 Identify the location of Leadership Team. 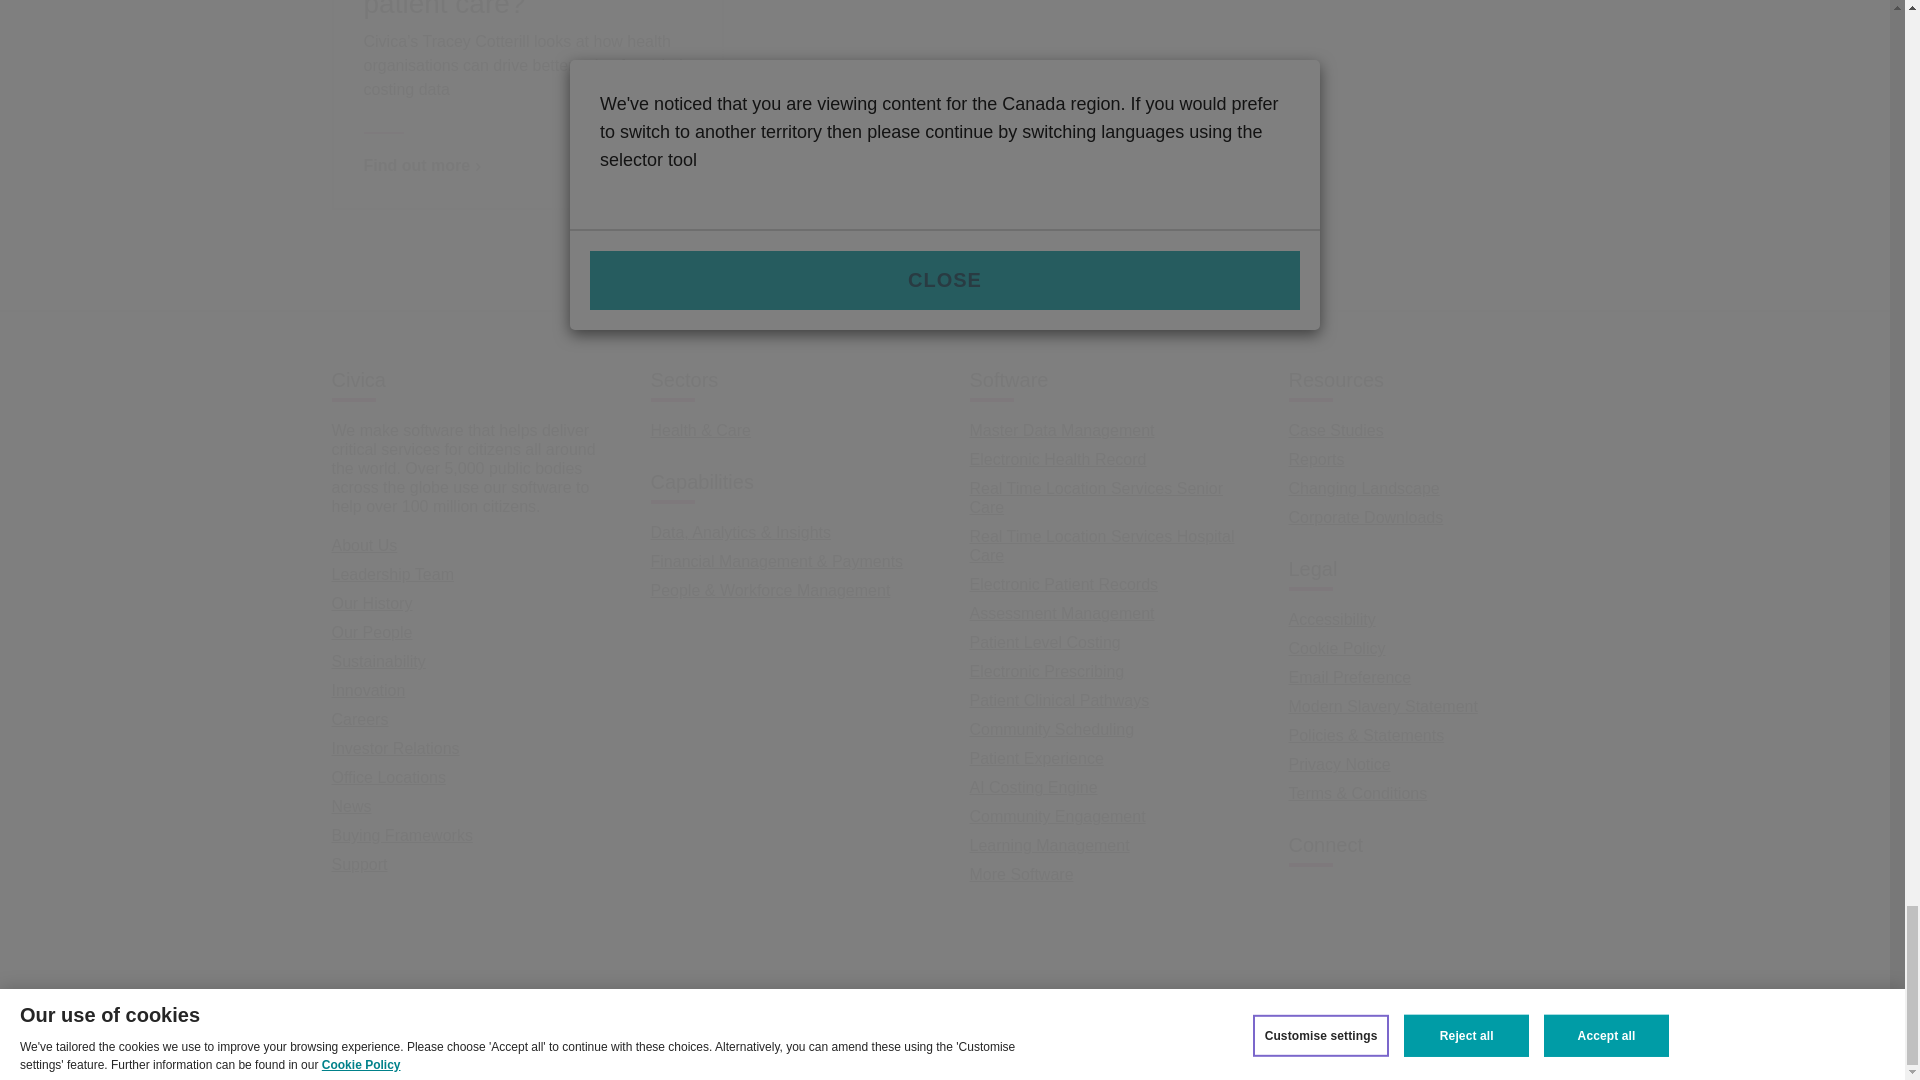
(392, 574).